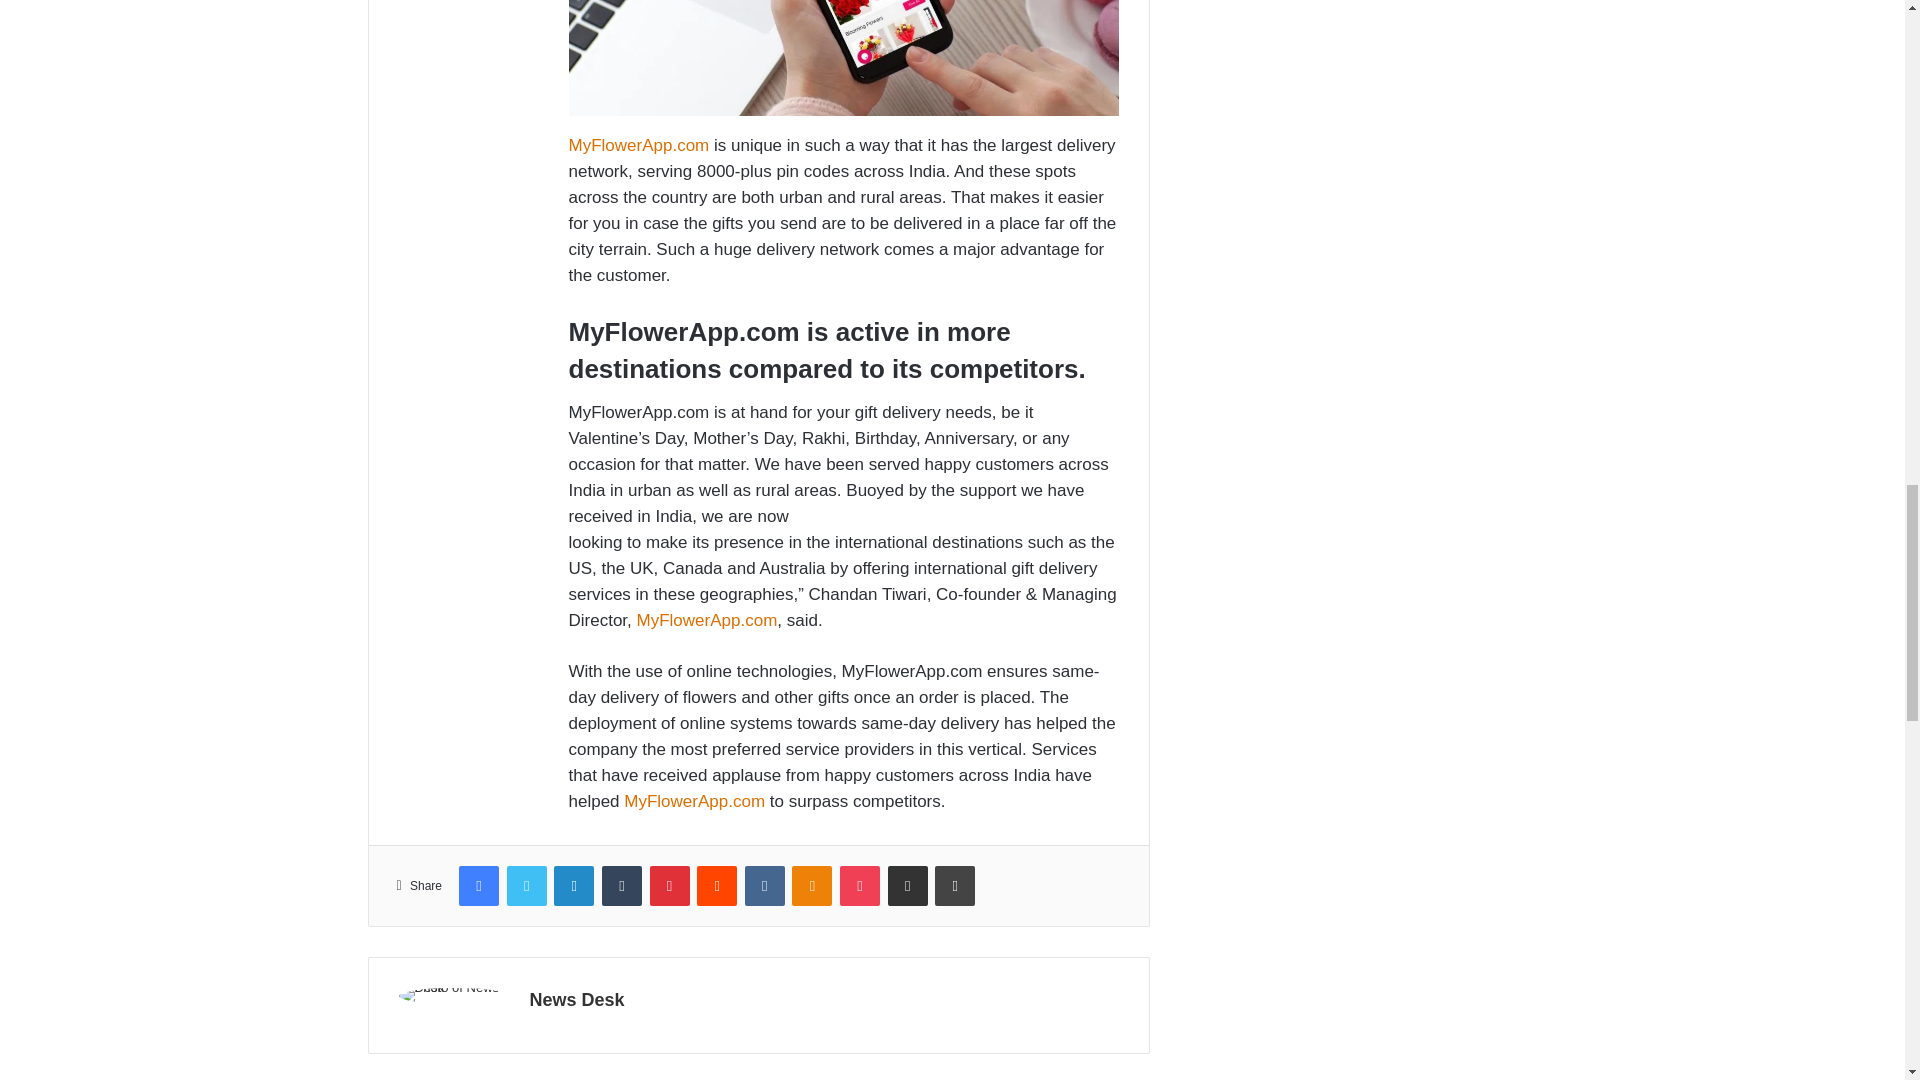  I want to click on MyFlowerApp.com, so click(707, 620).